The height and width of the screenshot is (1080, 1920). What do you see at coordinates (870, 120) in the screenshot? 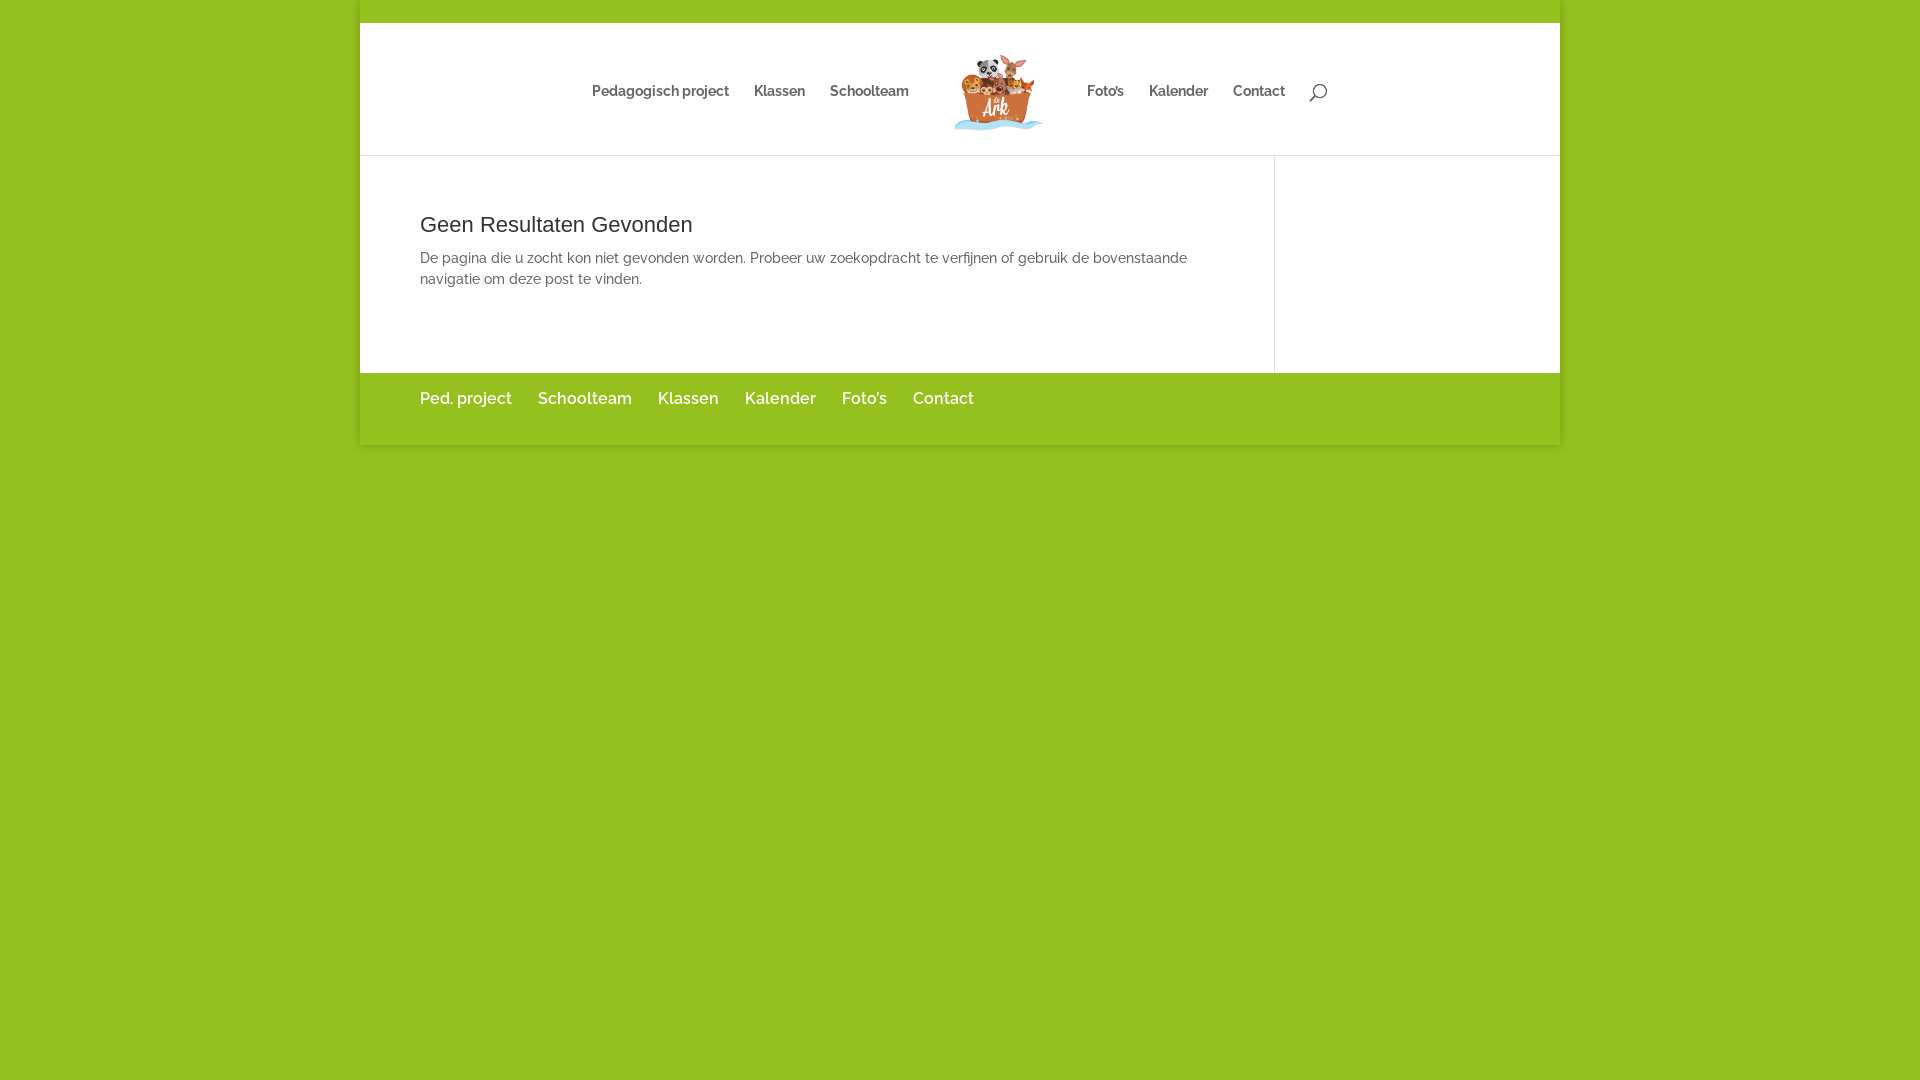
I see `Schoolteam` at bounding box center [870, 120].